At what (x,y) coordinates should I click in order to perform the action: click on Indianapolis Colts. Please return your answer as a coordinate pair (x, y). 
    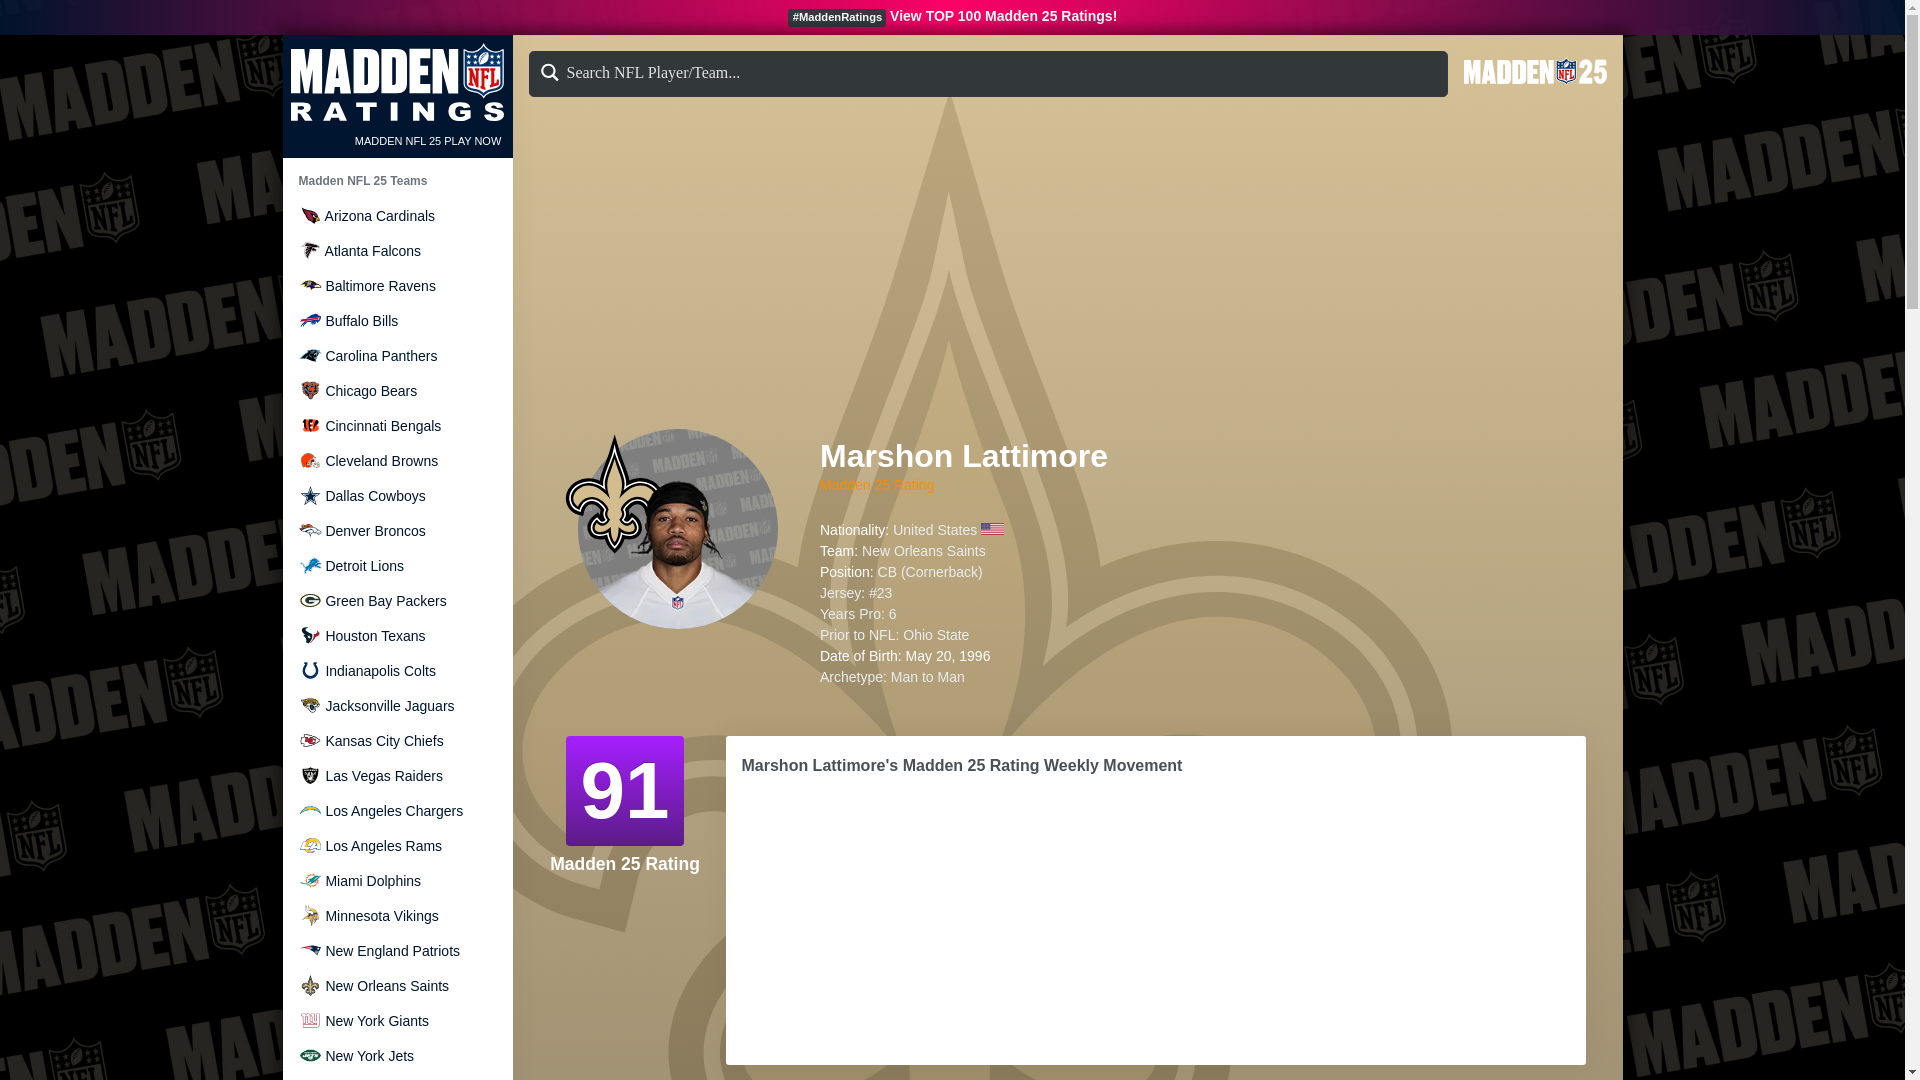
    Looking at the image, I should click on (396, 672).